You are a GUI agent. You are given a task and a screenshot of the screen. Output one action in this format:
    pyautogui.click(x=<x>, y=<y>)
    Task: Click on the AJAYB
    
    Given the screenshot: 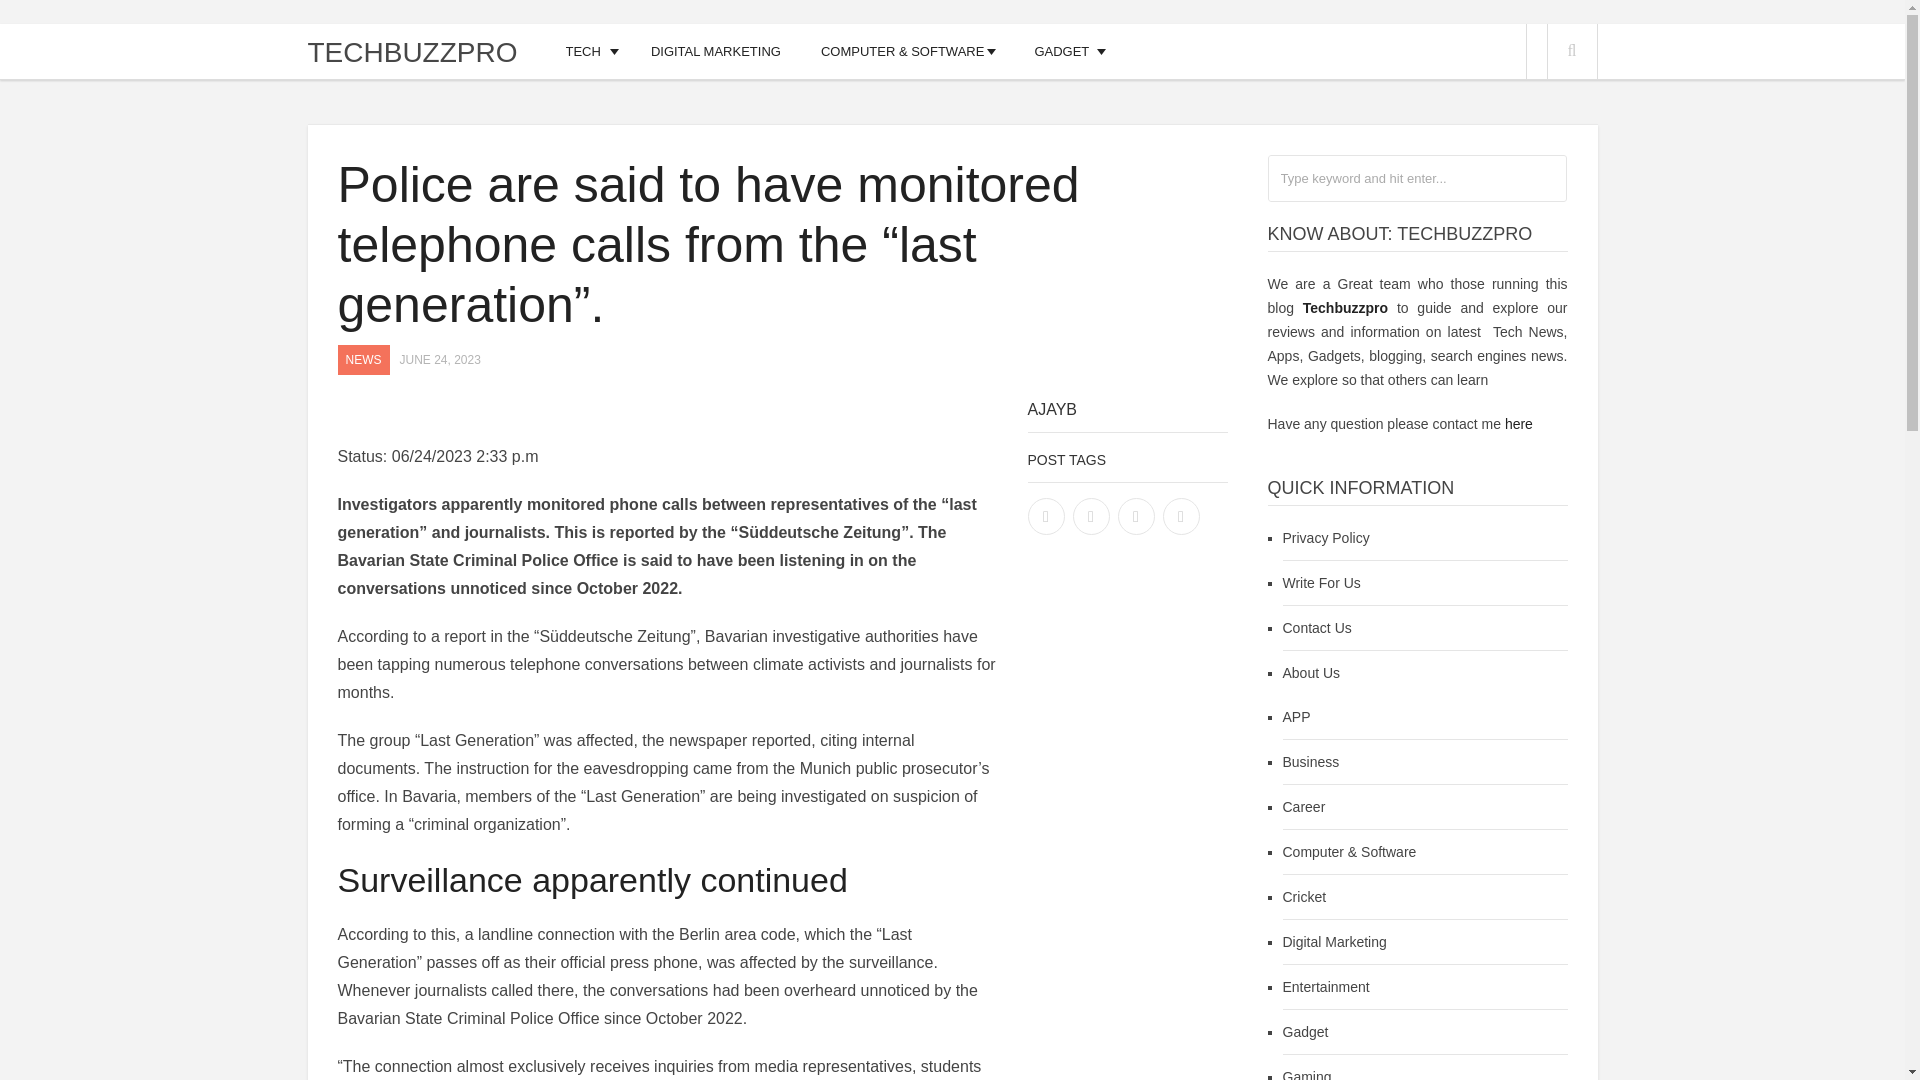 What is the action you would take?
    pyautogui.click(x=1052, y=408)
    